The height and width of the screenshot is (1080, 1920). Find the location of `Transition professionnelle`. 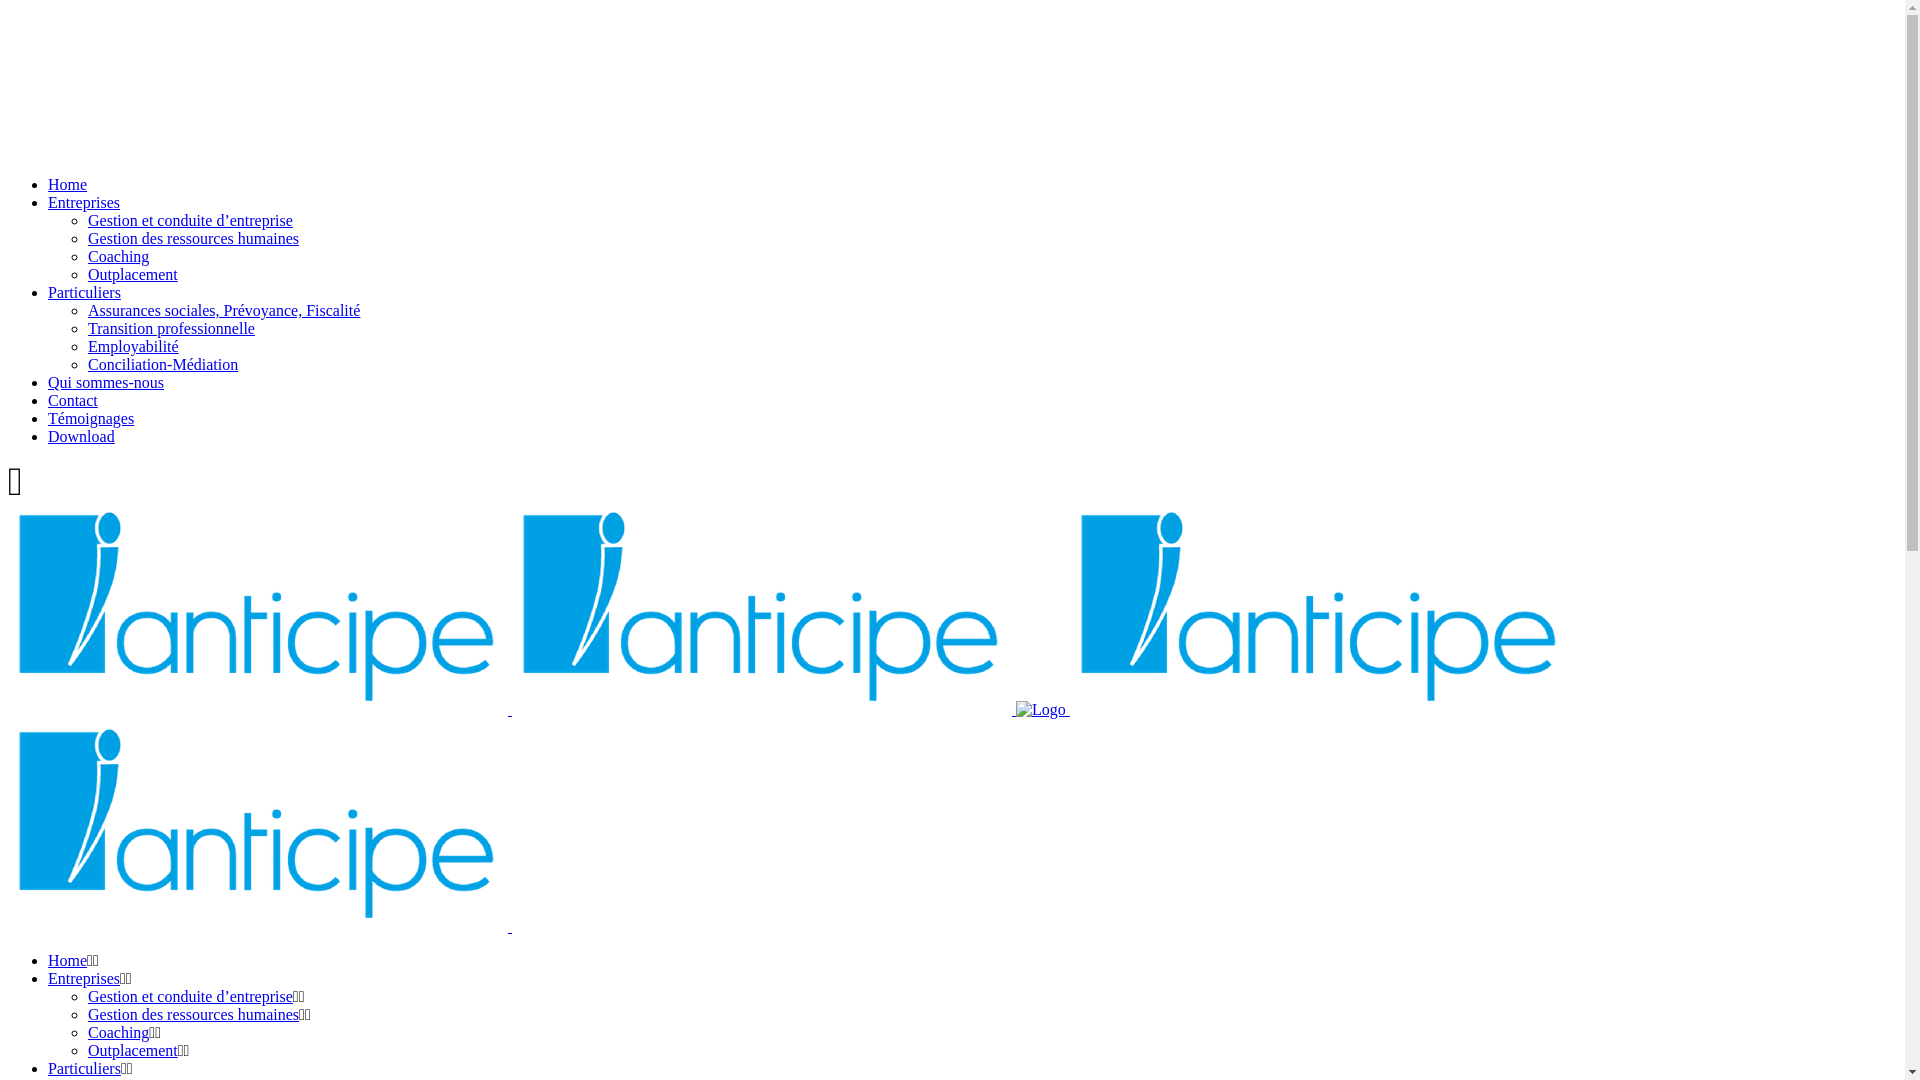

Transition professionnelle is located at coordinates (172, 328).